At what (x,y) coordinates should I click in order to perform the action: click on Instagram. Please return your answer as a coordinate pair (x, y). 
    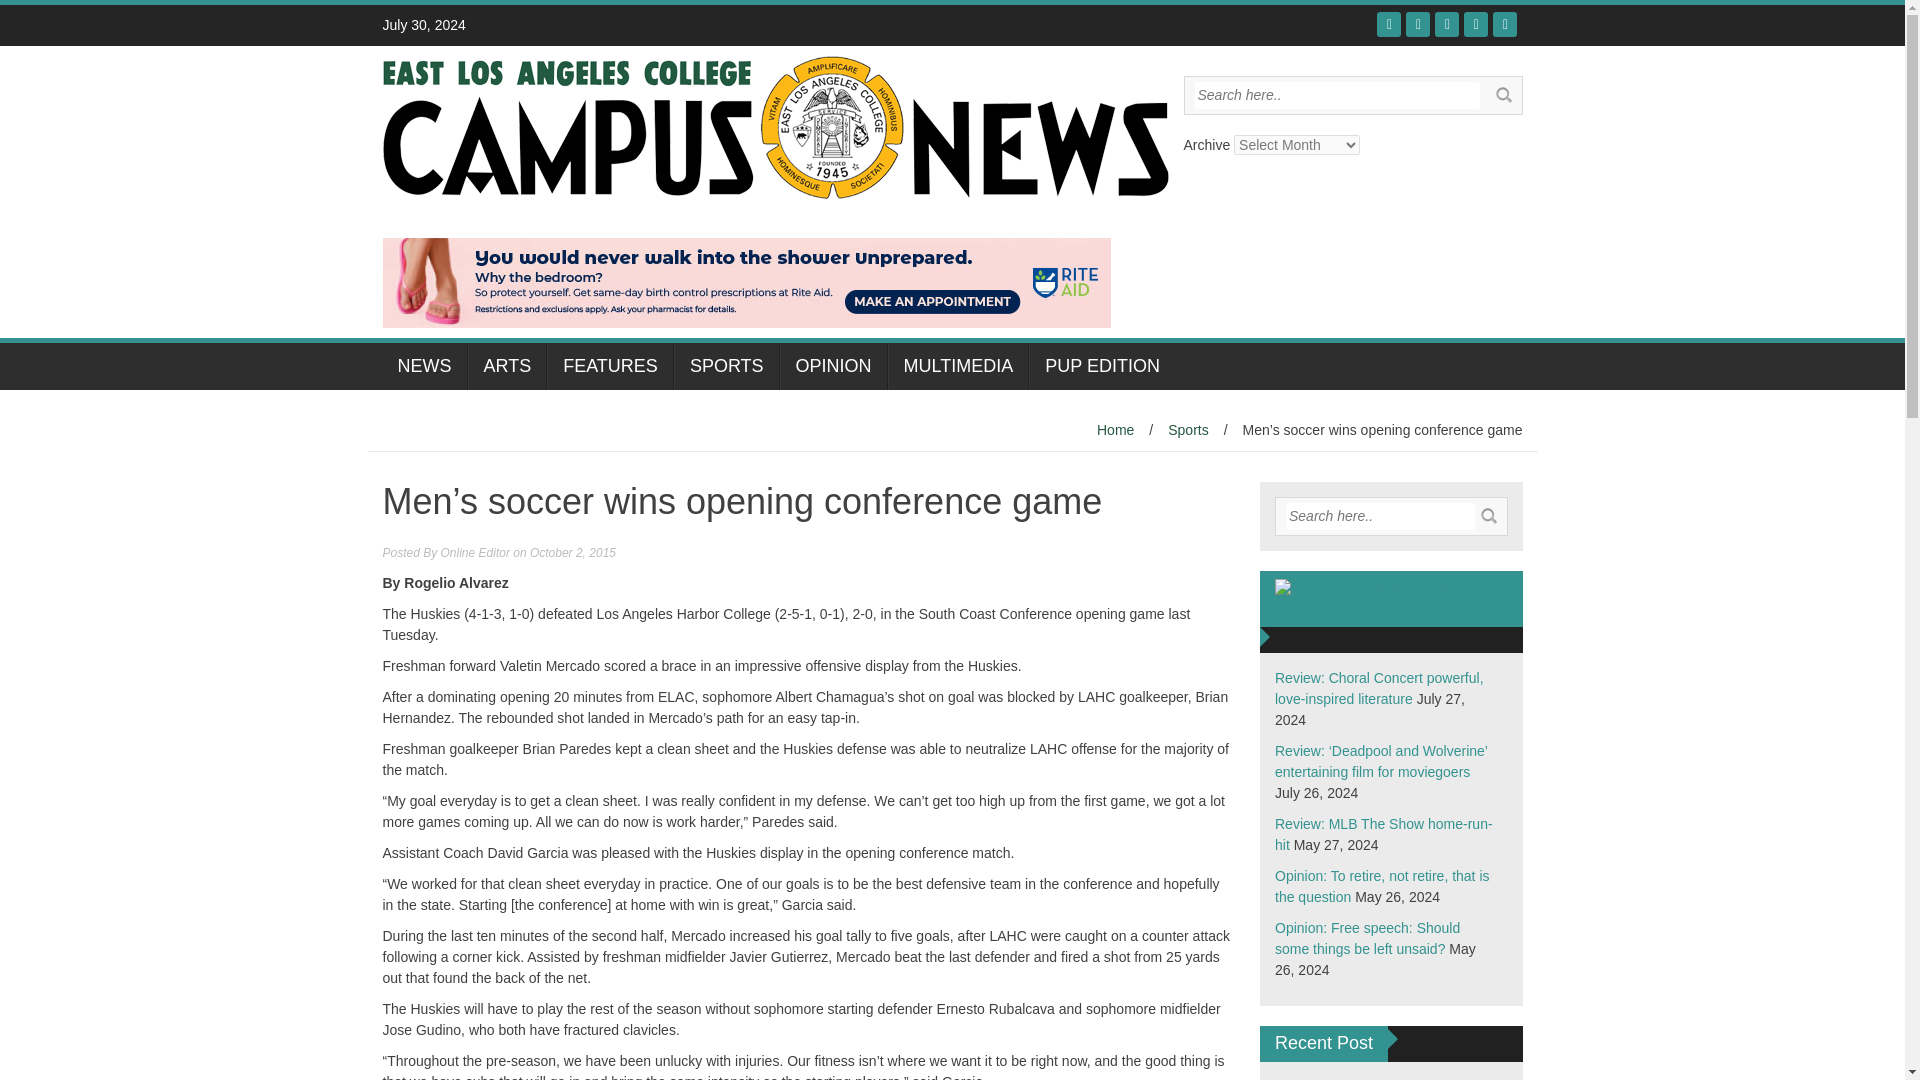
    Looking at the image, I should click on (1476, 24).